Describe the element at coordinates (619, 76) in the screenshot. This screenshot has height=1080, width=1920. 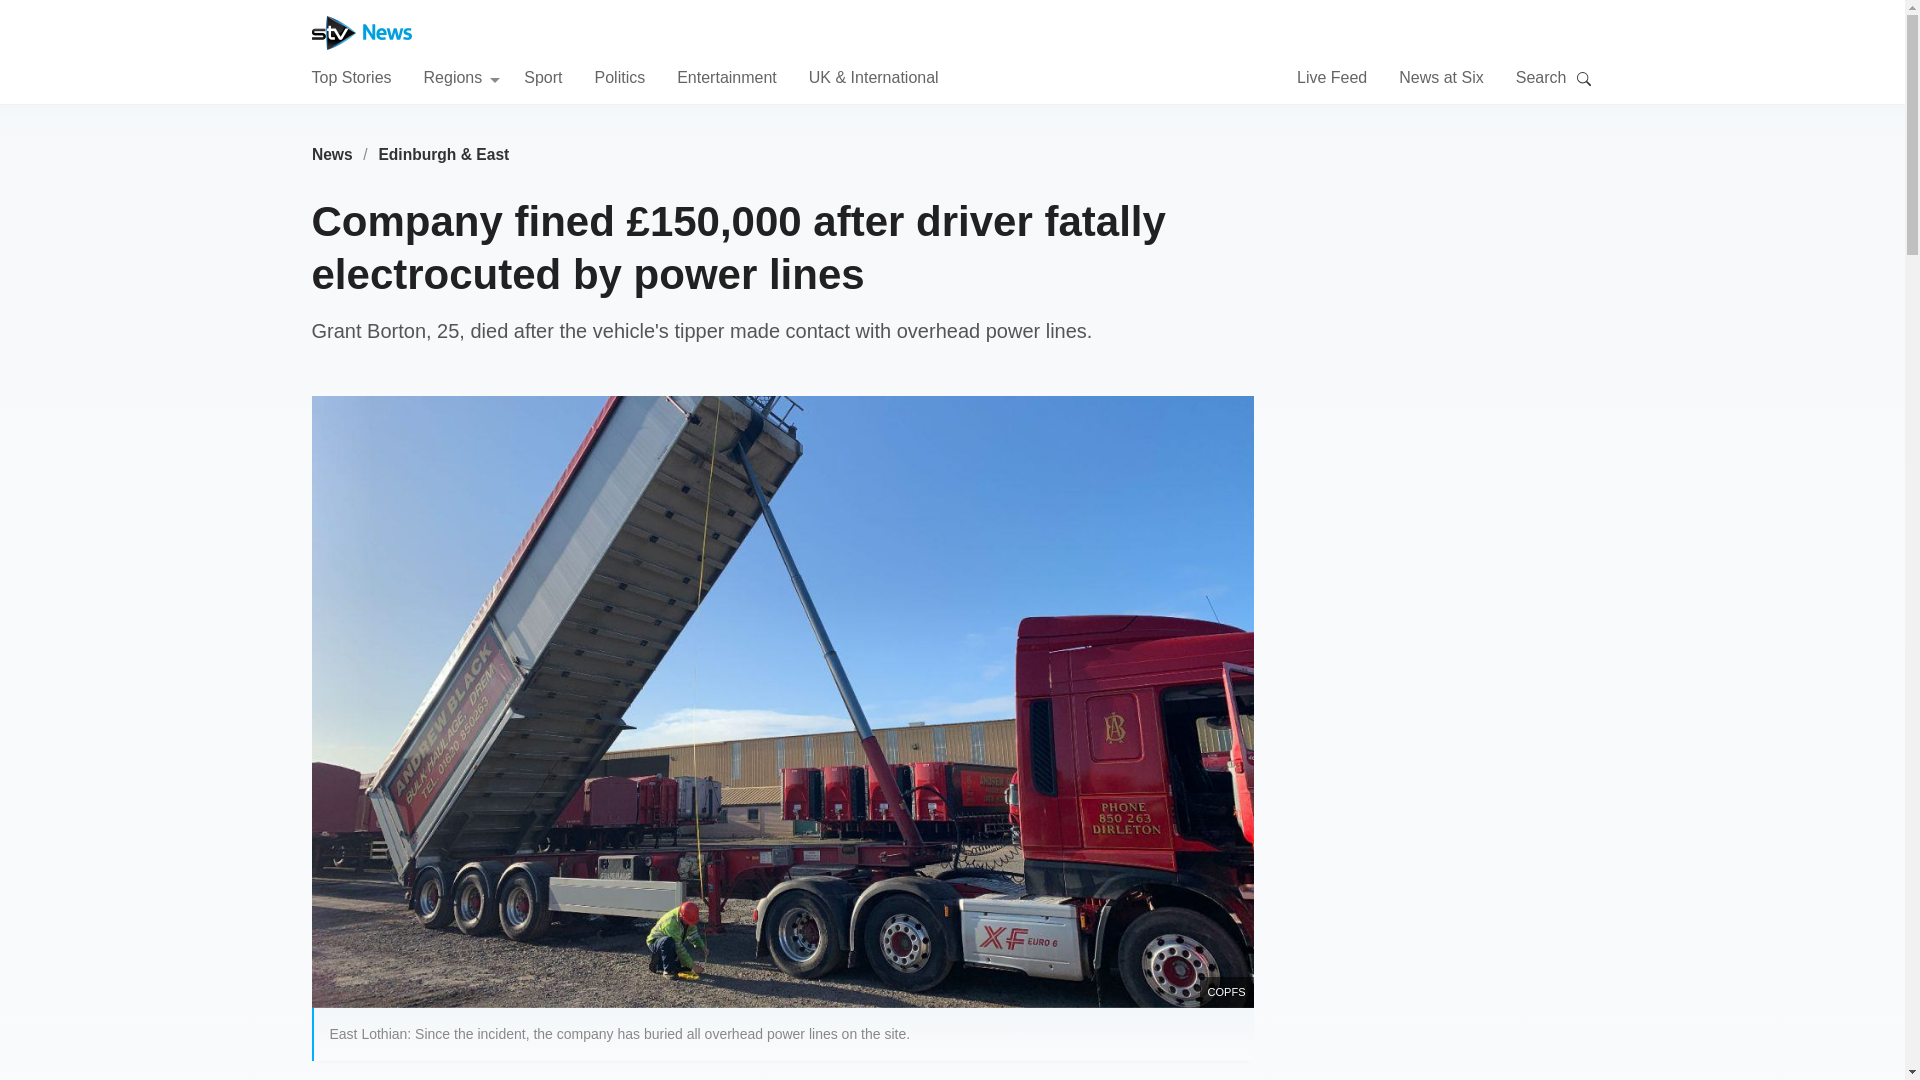
I see `Politics` at that location.